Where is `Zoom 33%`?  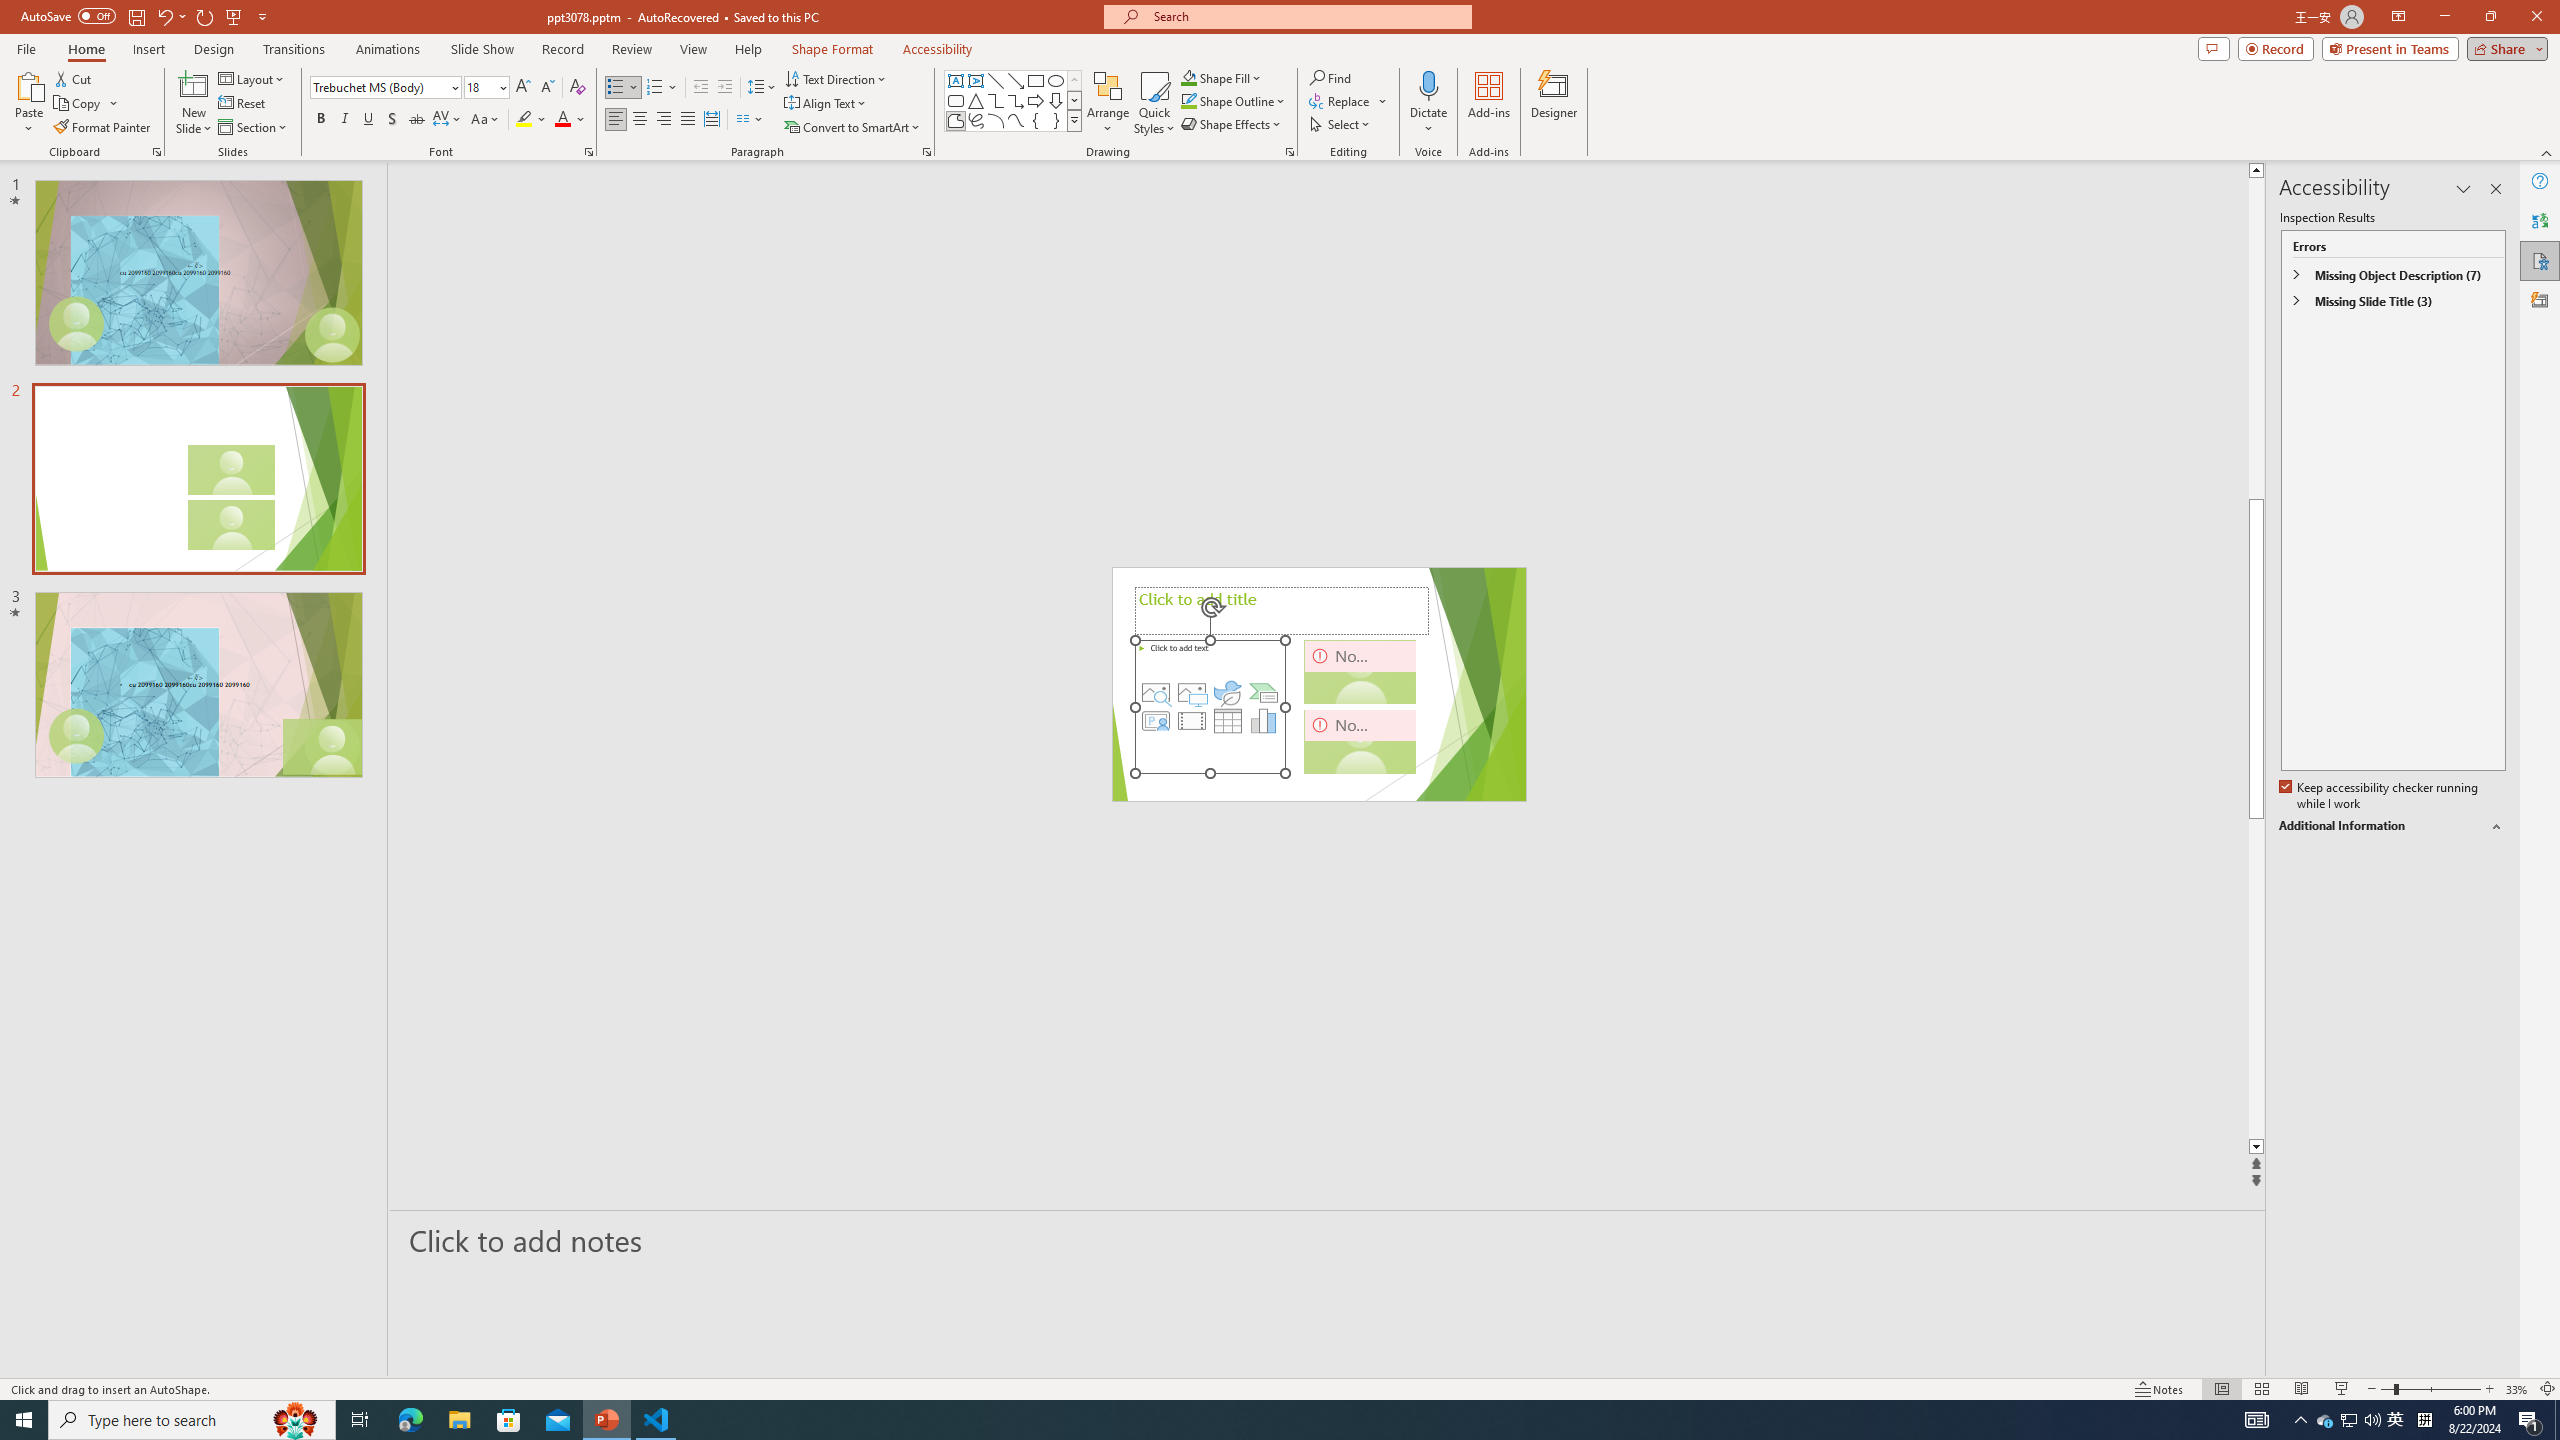
Zoom 33% is located at coordinates (2517, 1389).